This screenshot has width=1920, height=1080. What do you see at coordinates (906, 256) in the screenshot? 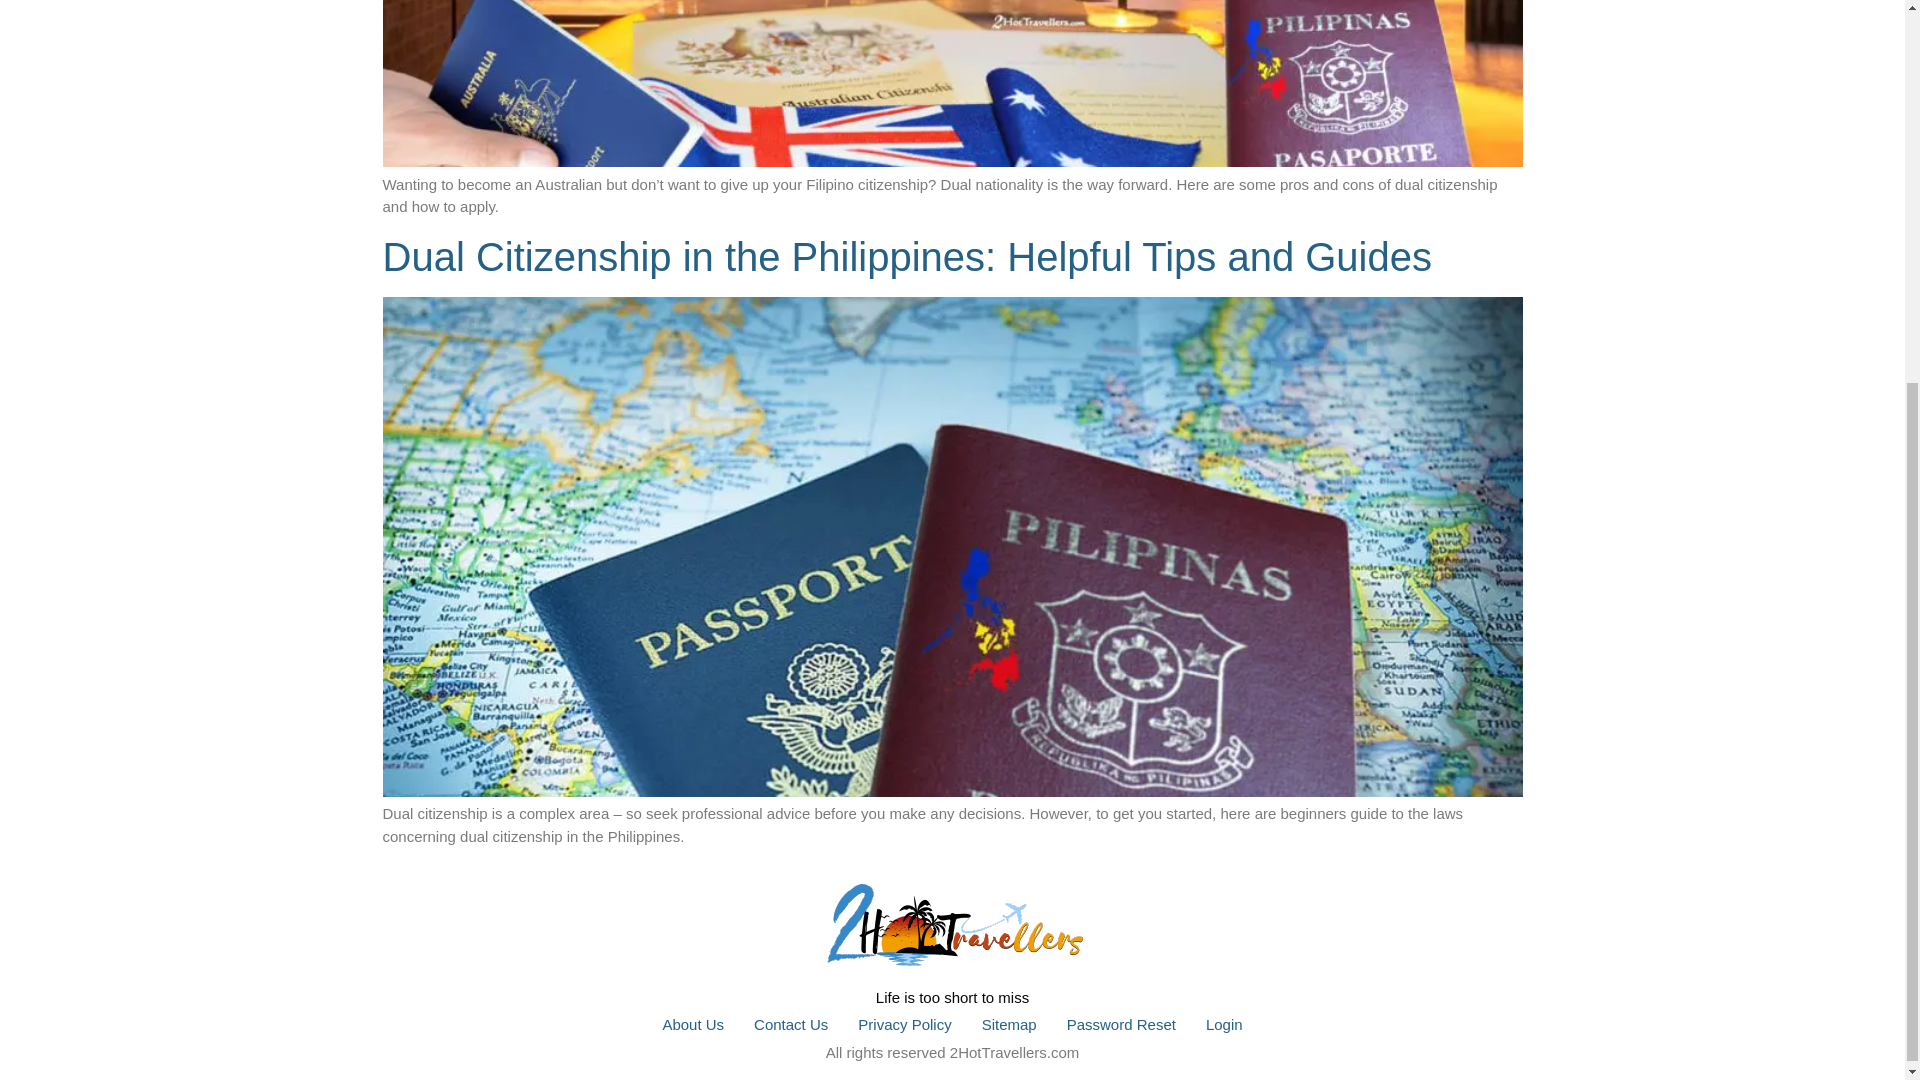
I see `Dual Citizenship in the Philippines: Helpful Tips and Guides` at bounding box center [906, 256].